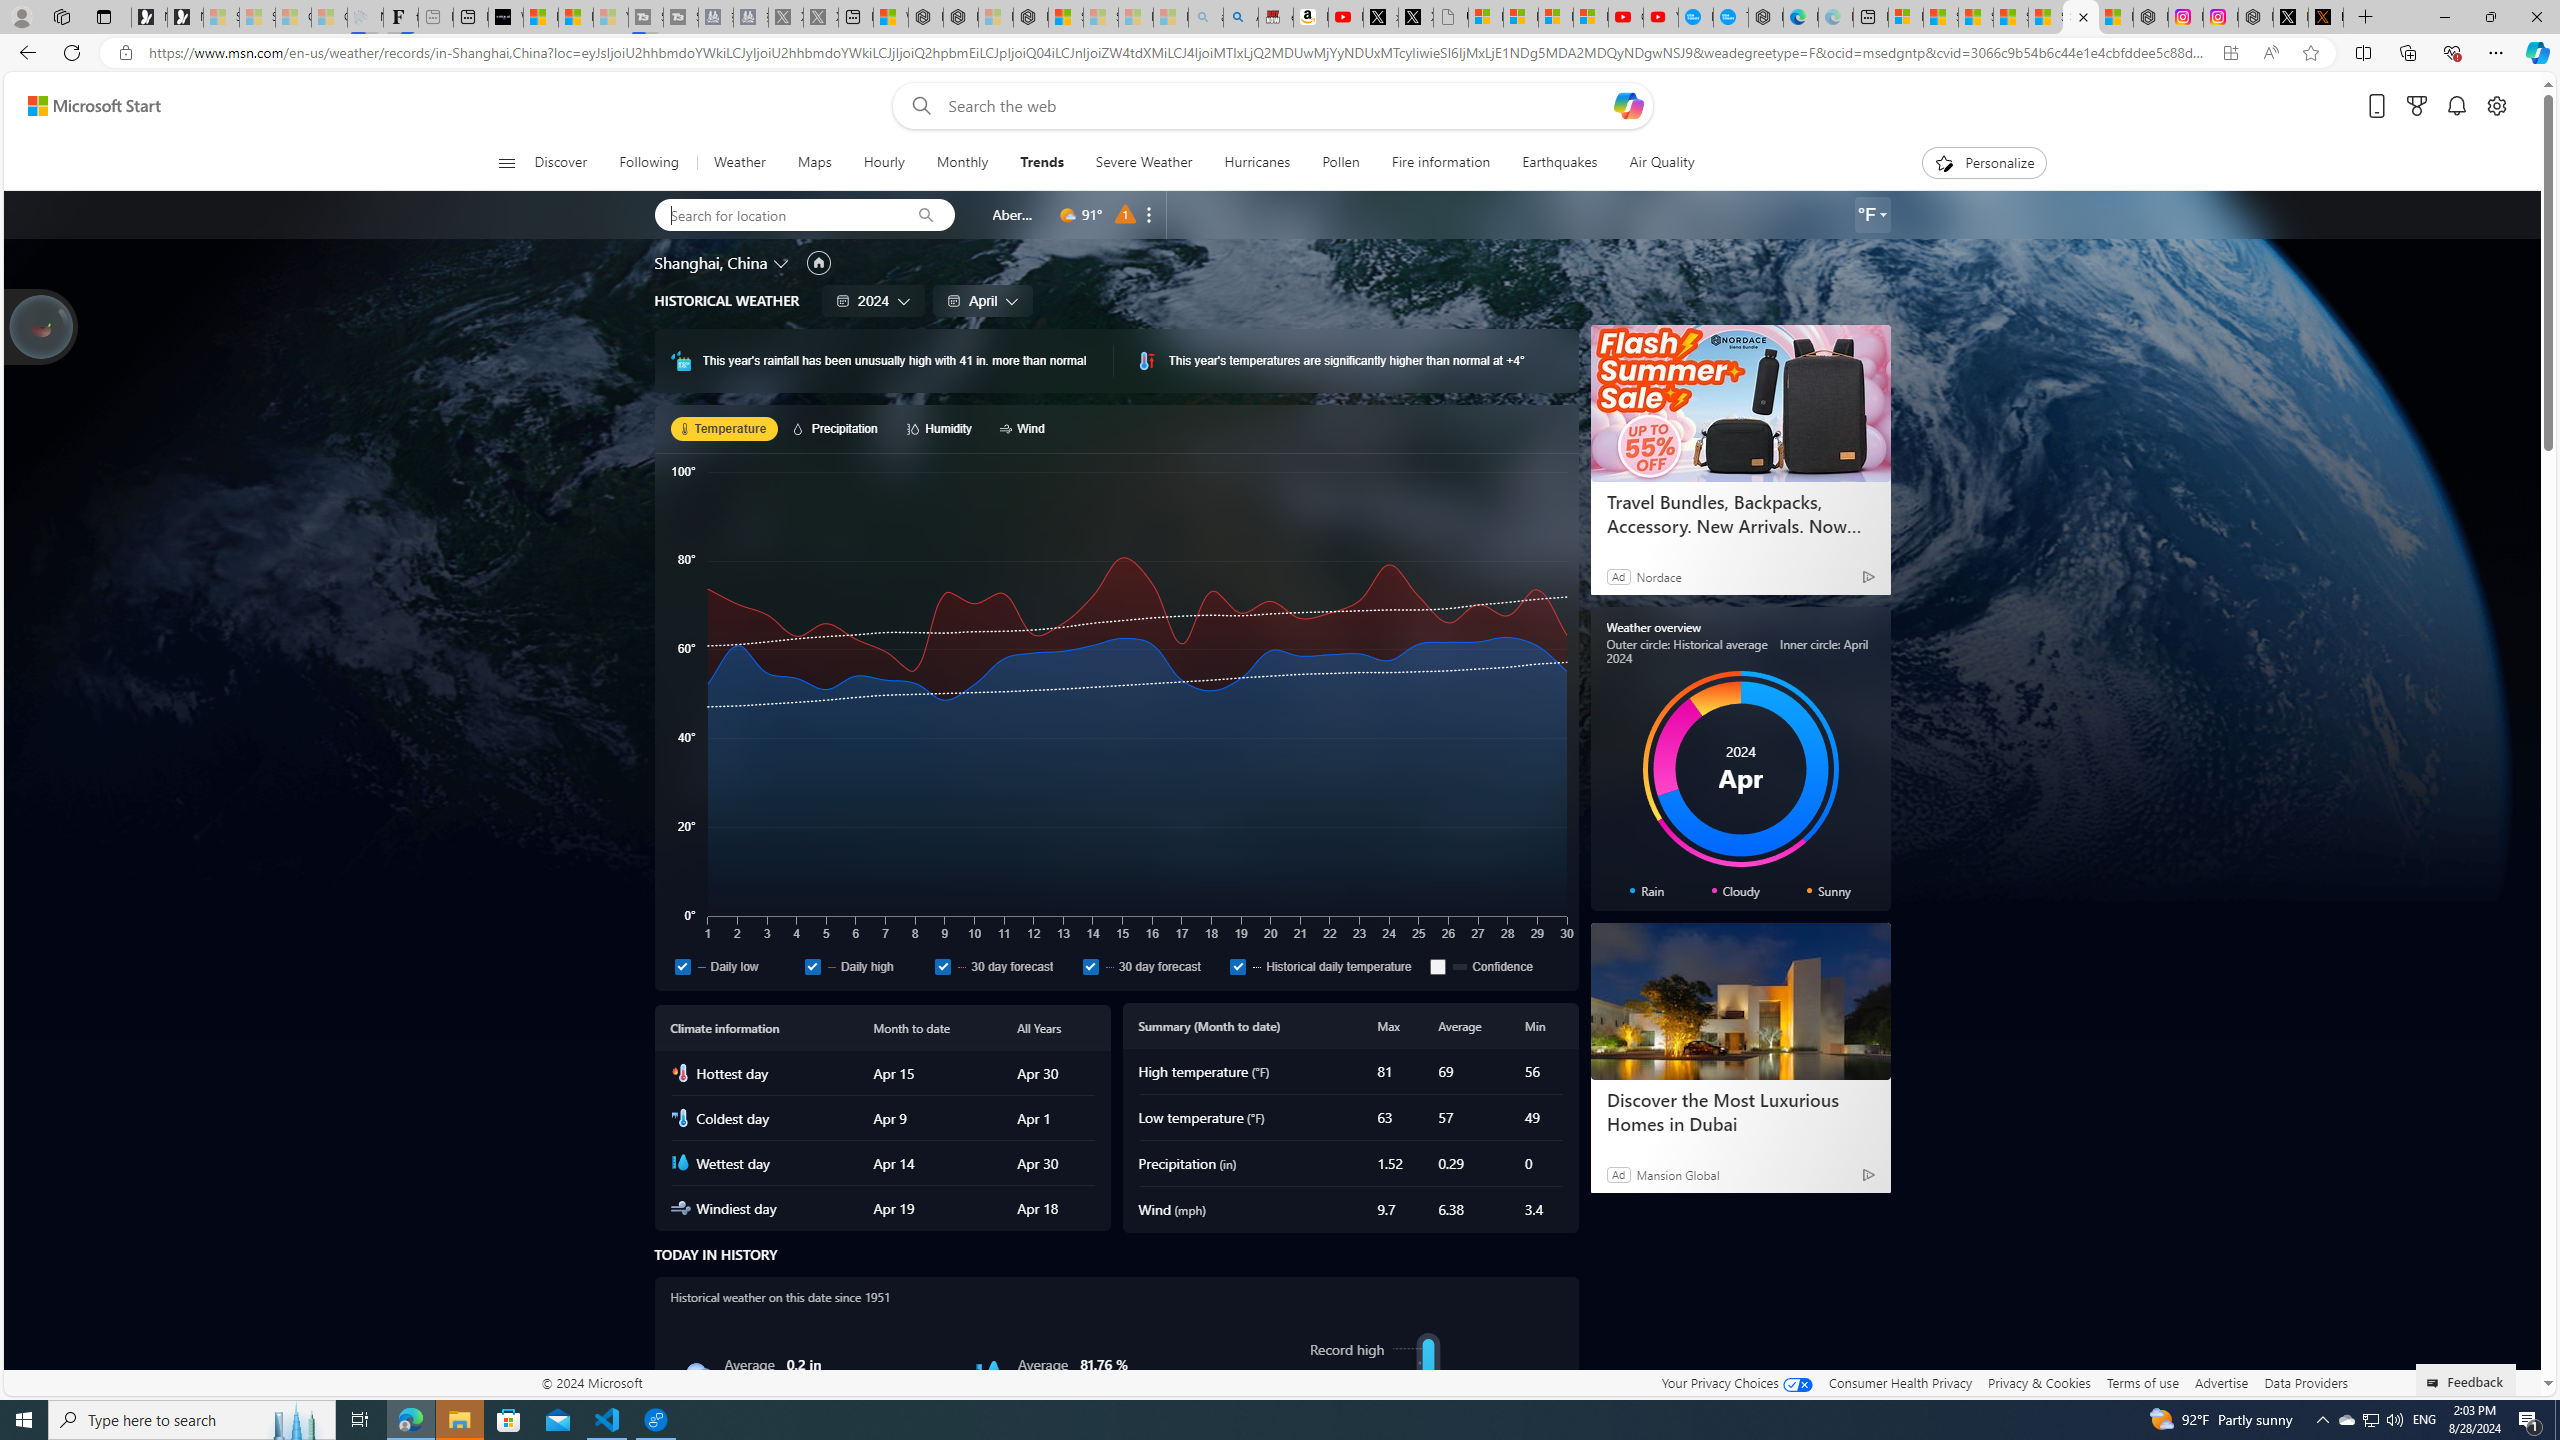 This screenshot has height=1440, width=2560. Describe the element at coordinates (1438, 966) in the screenshot. I see `Confidence` at that location.